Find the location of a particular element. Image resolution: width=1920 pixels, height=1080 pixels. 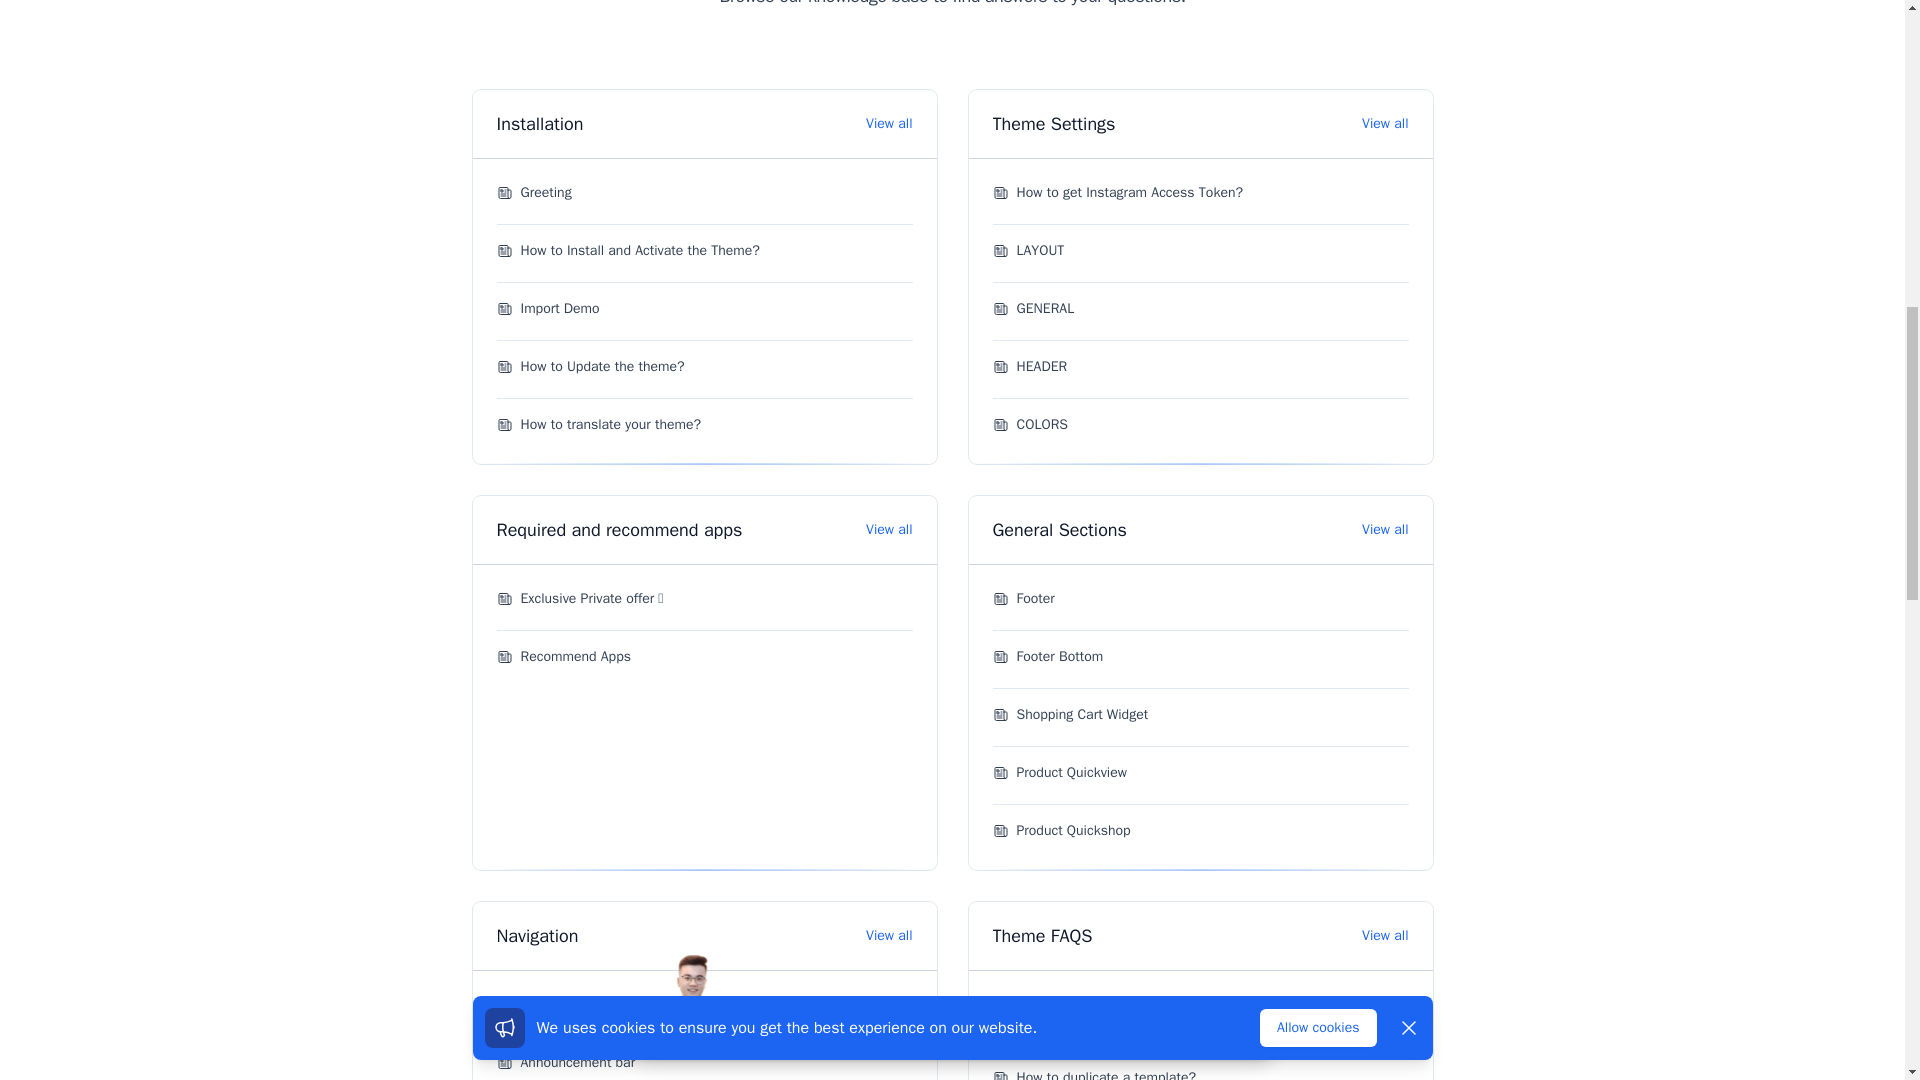

How to translate your theme? is located at coordinates (598, 424).